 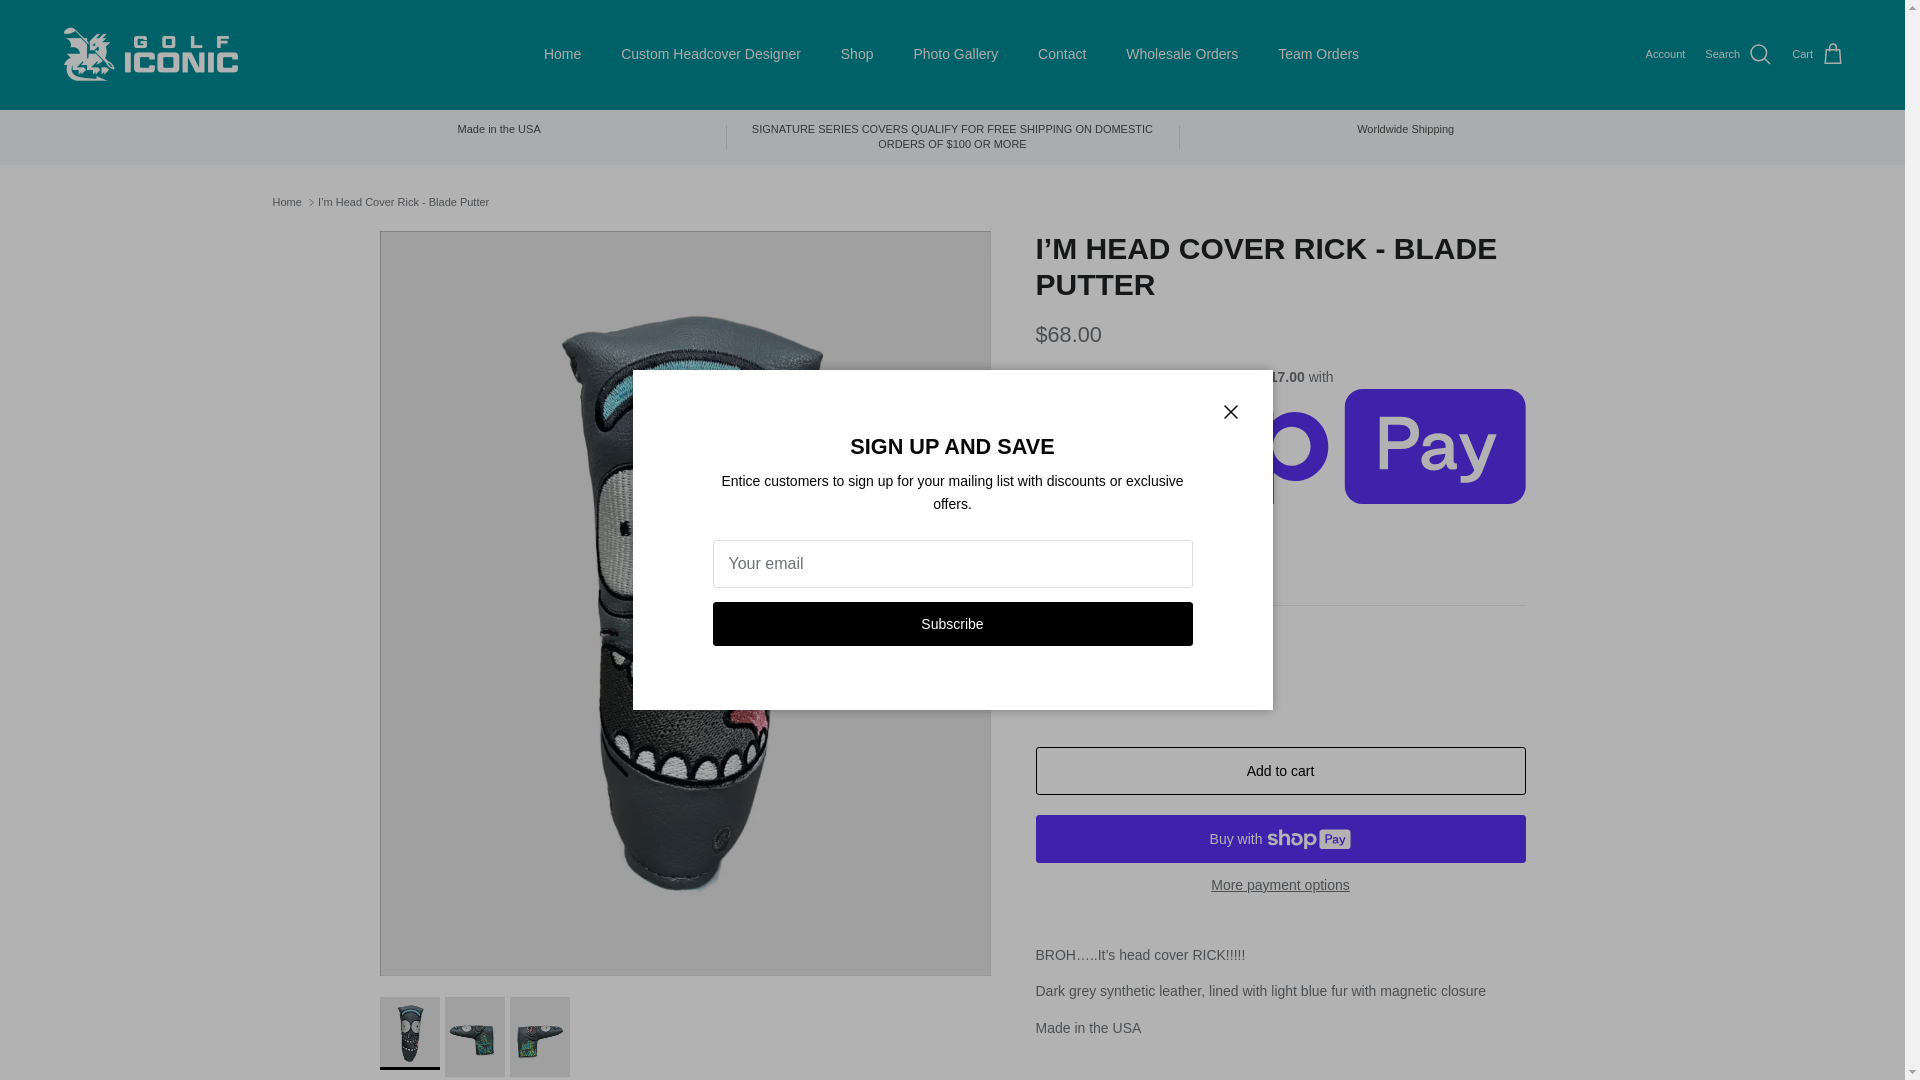 I want to click on Cart, so click(x=1818, y=55).